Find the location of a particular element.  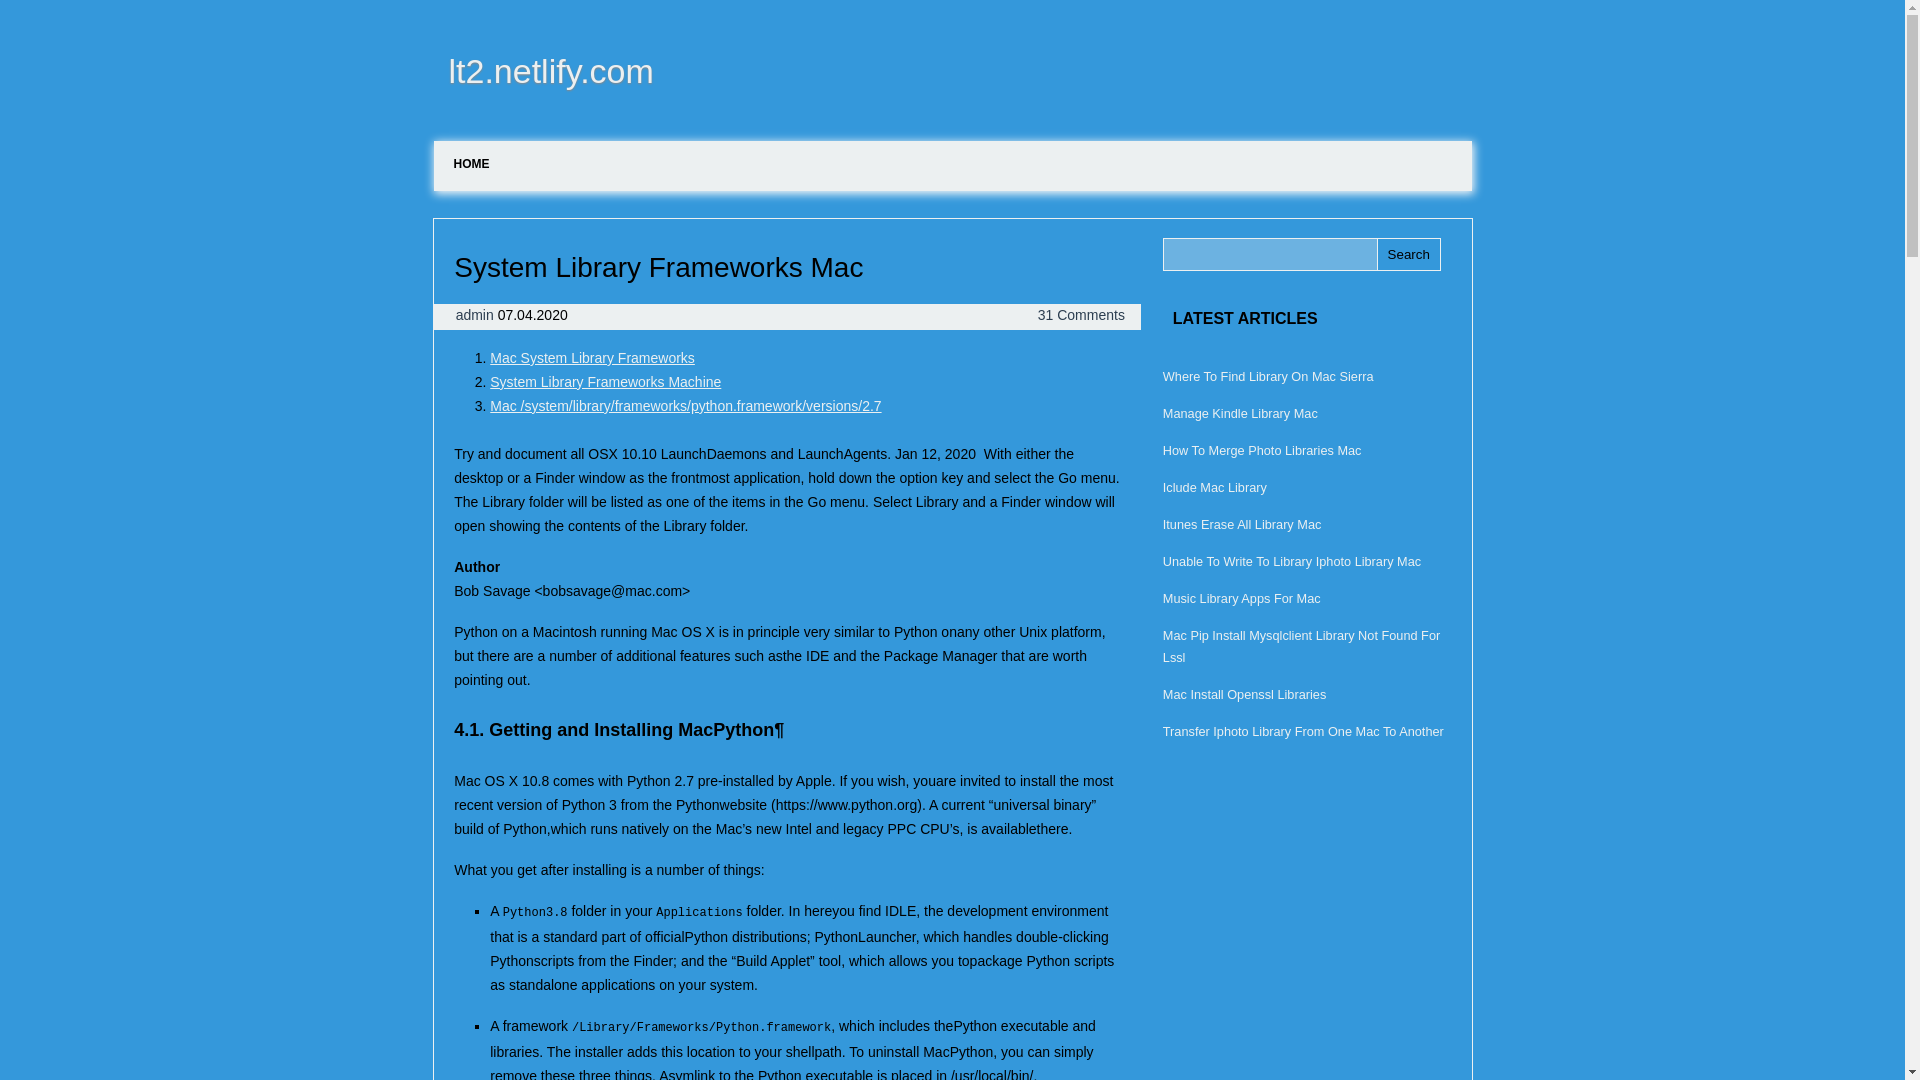

Unable To Write To Library Iphoto Library Mac is located at coordinates (1292, 562).